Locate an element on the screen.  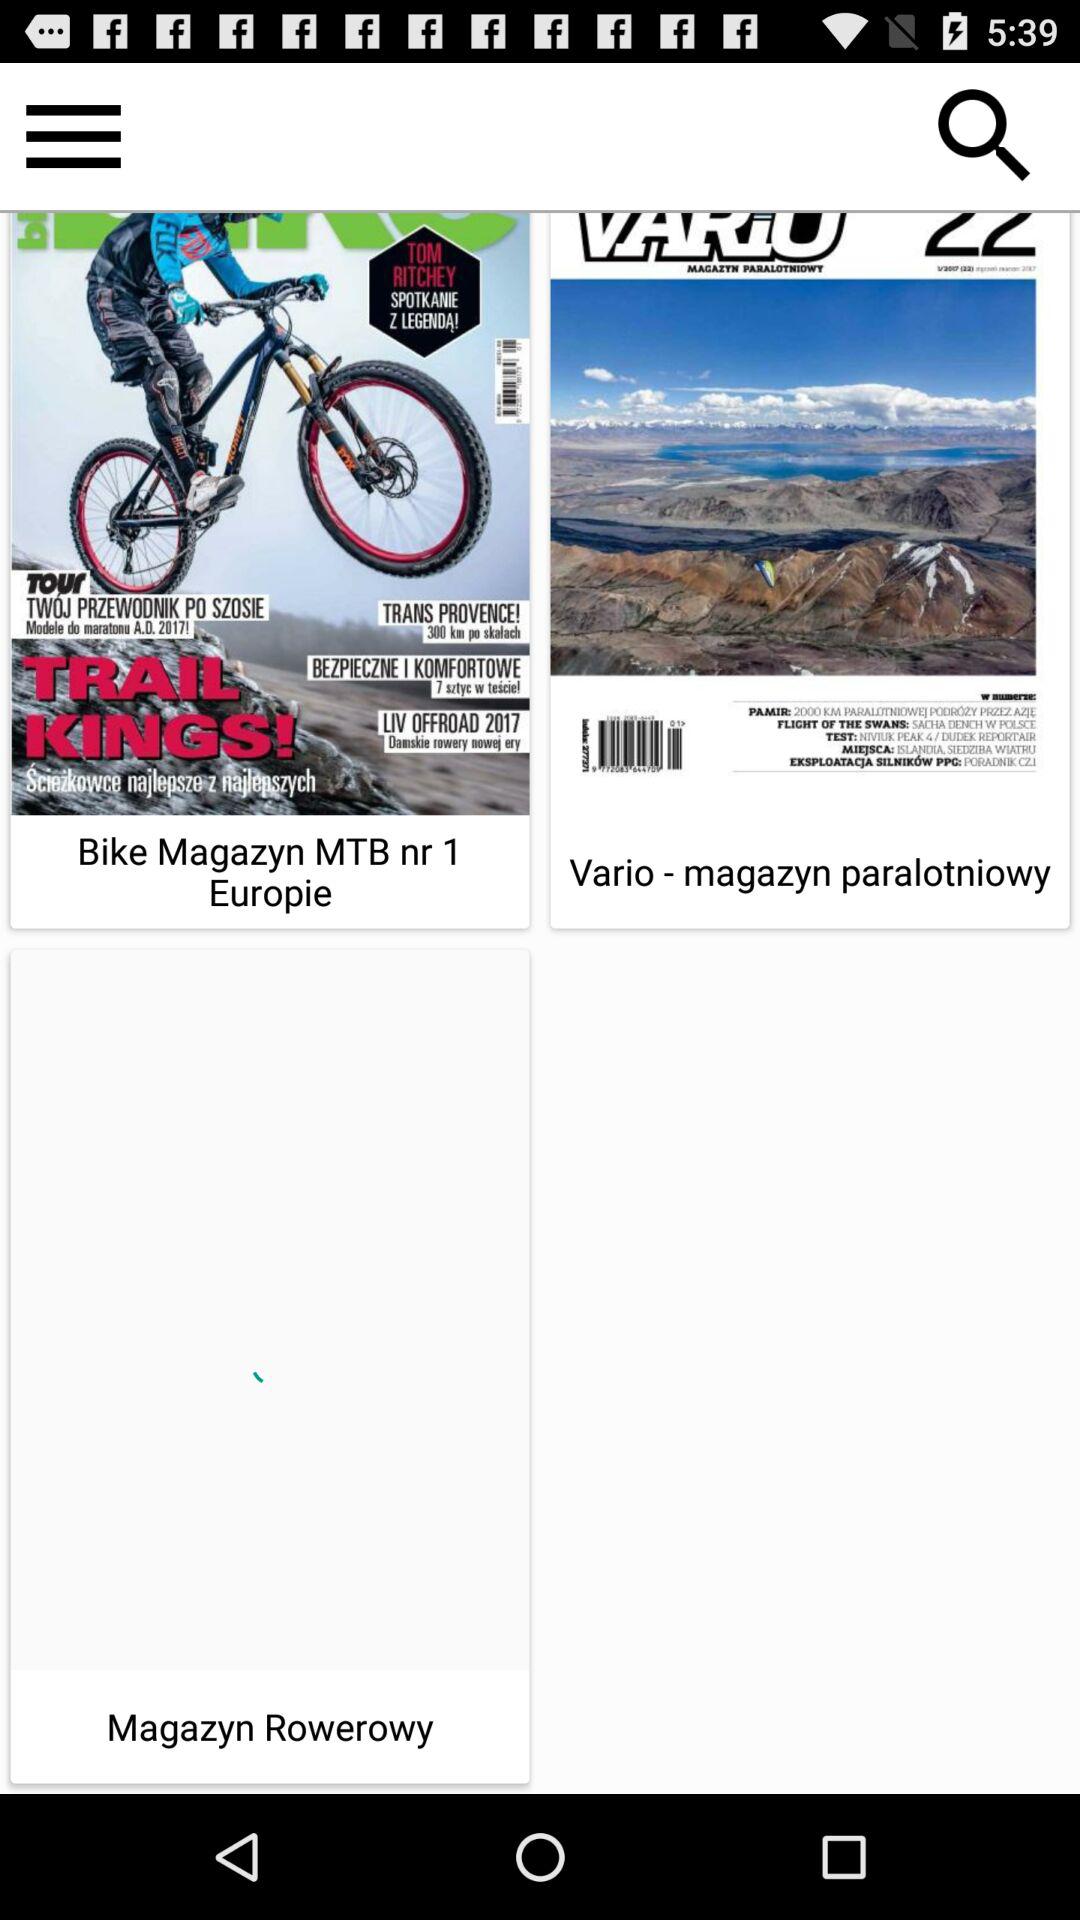
menu button is located at coordinates (74, 136).